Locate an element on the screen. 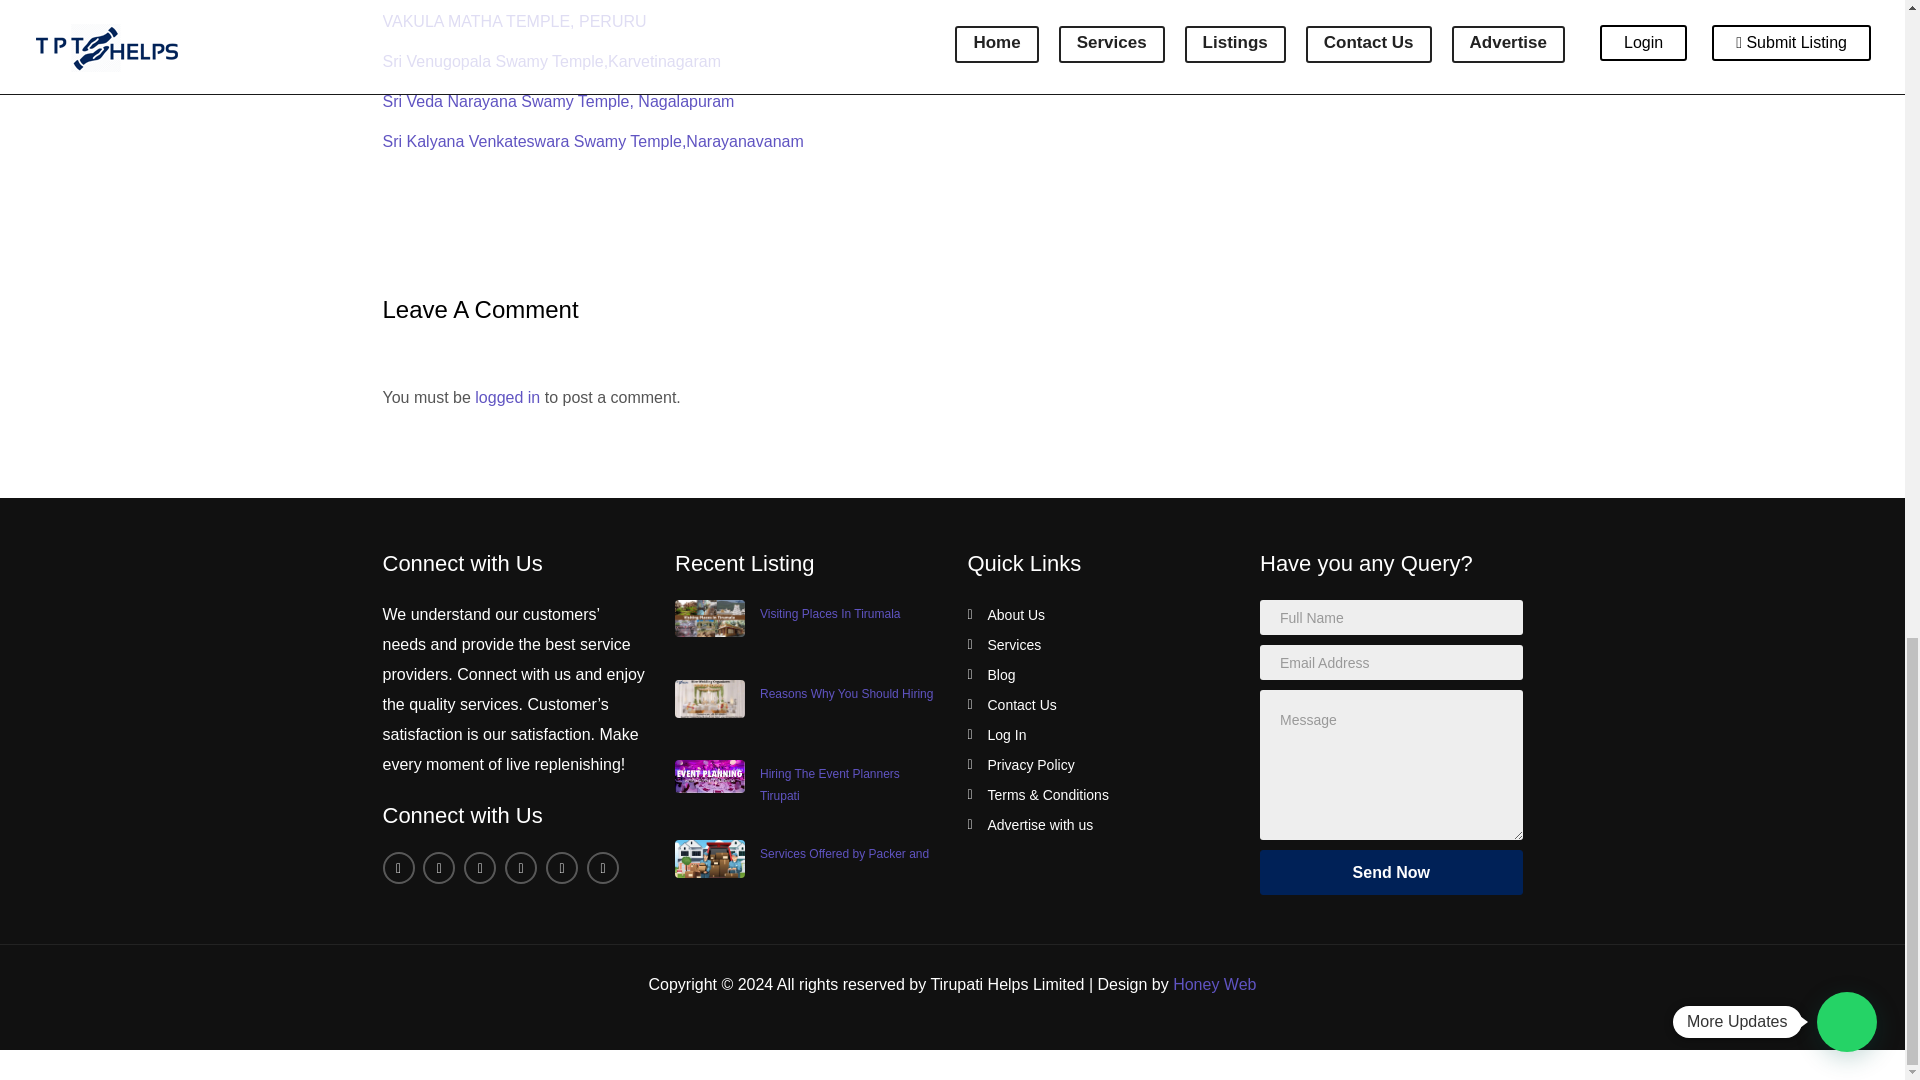 The height and width of the screenshot is (1080, 1920). Blog is located at coordinates (991, 674).